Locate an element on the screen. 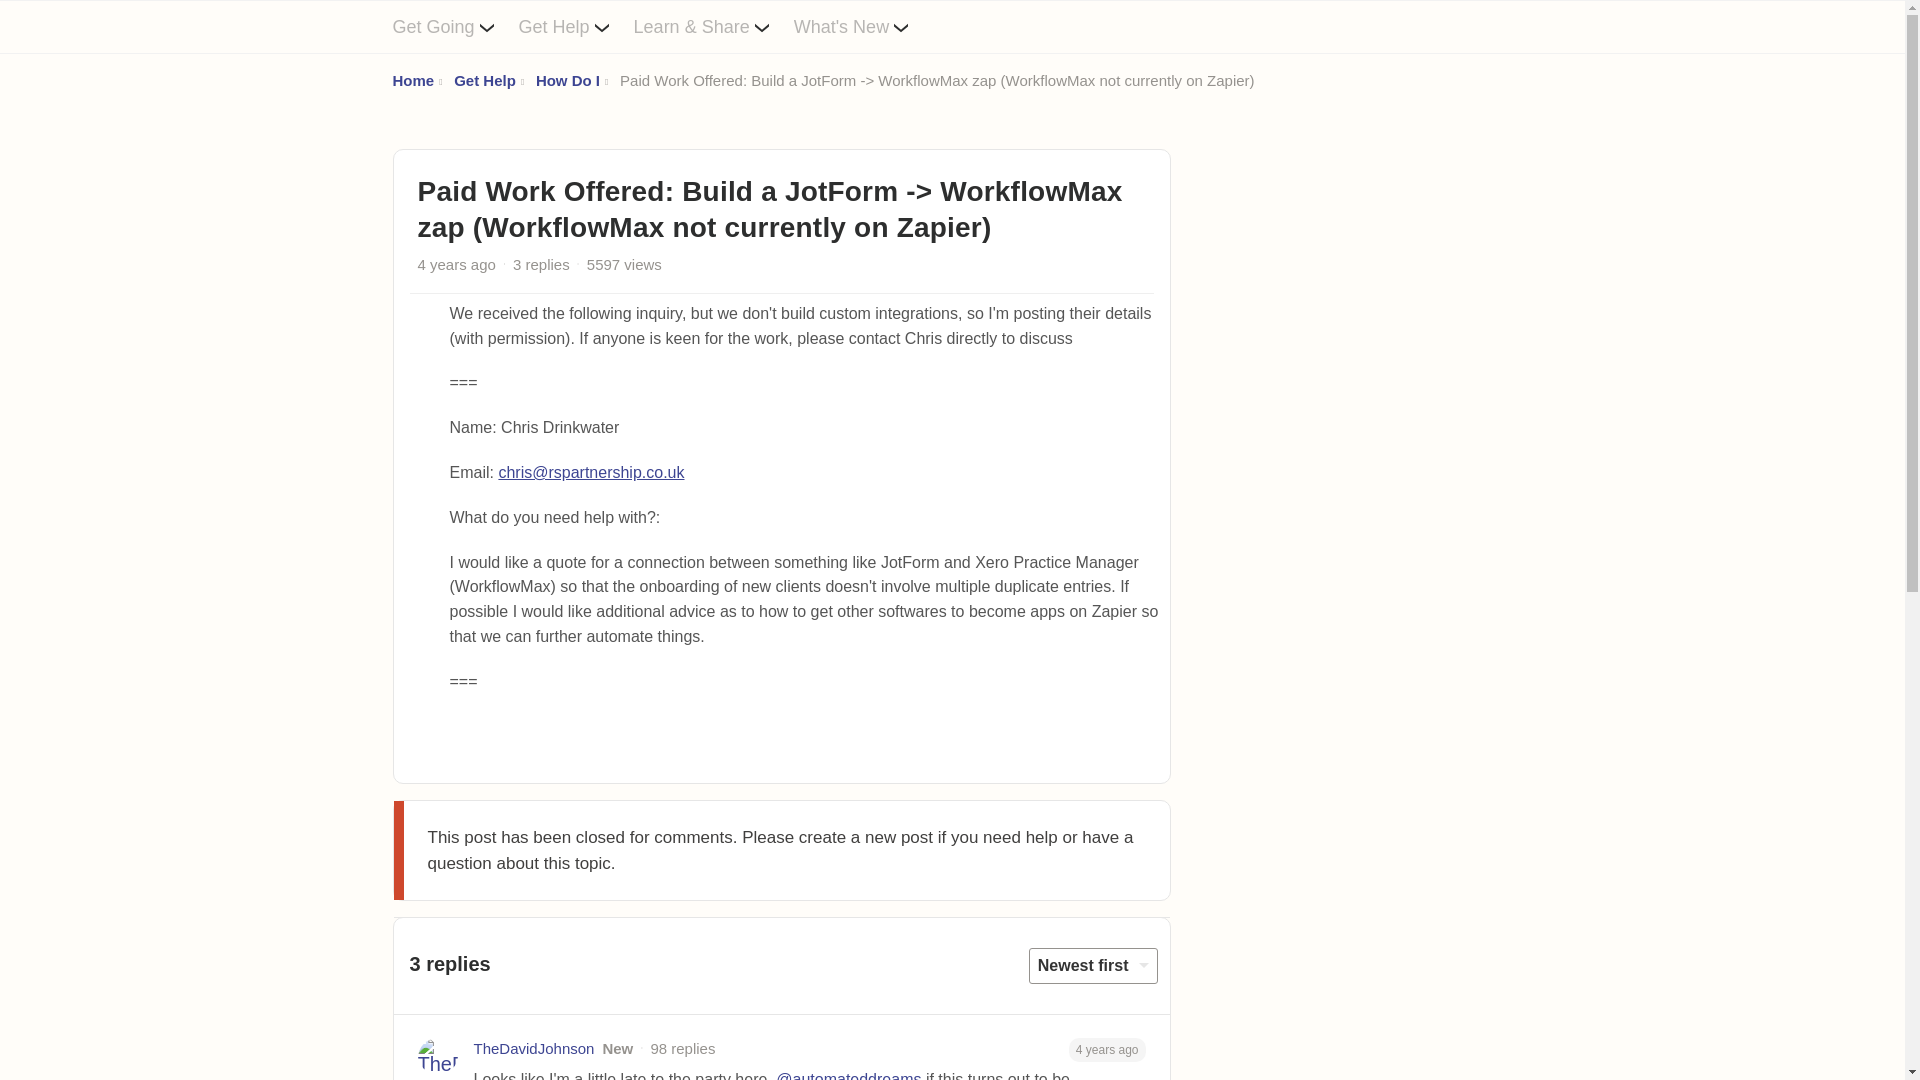 Image resolution: width=1920 pixels, height=1080 pixels. How Do I is located at coordinates (567, 81).